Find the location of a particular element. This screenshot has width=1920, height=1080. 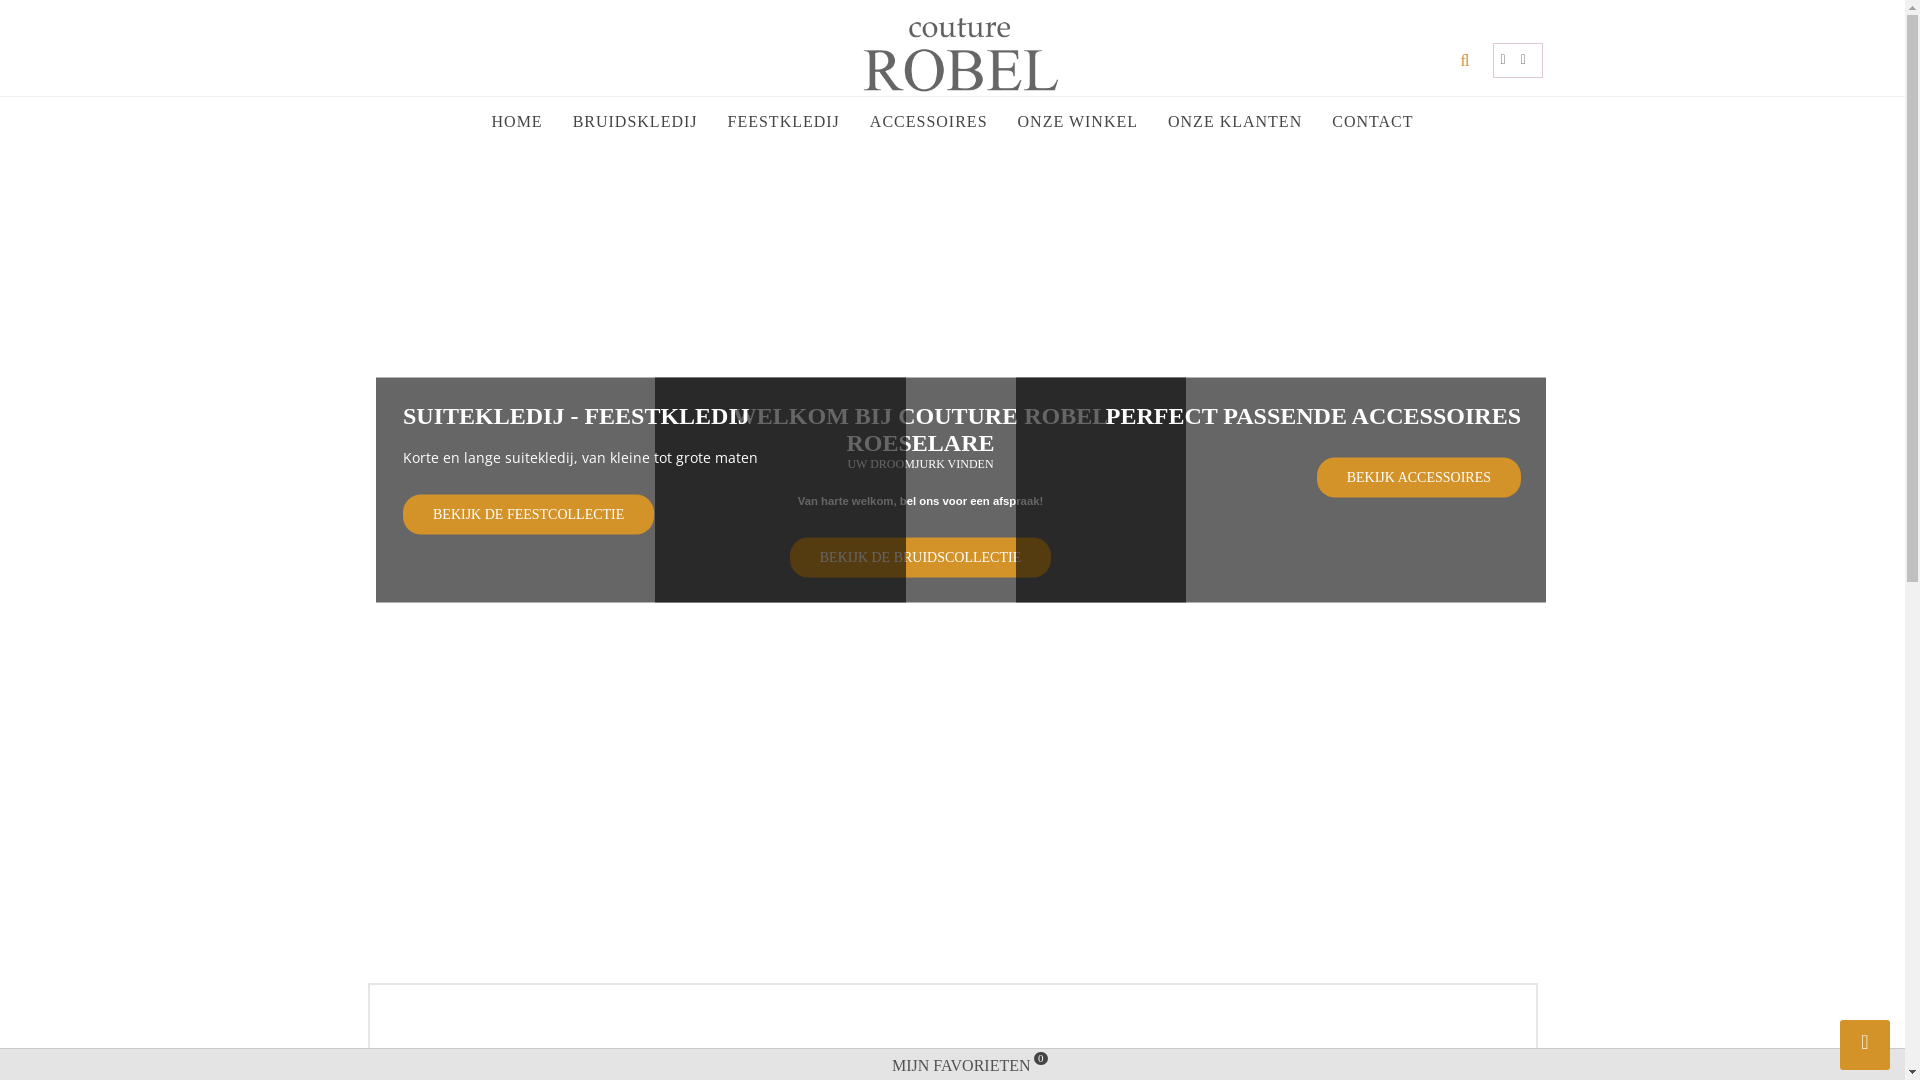

BEKIJK DE BRUIDSCOLLECTIE is located at coordinates (920, 557).